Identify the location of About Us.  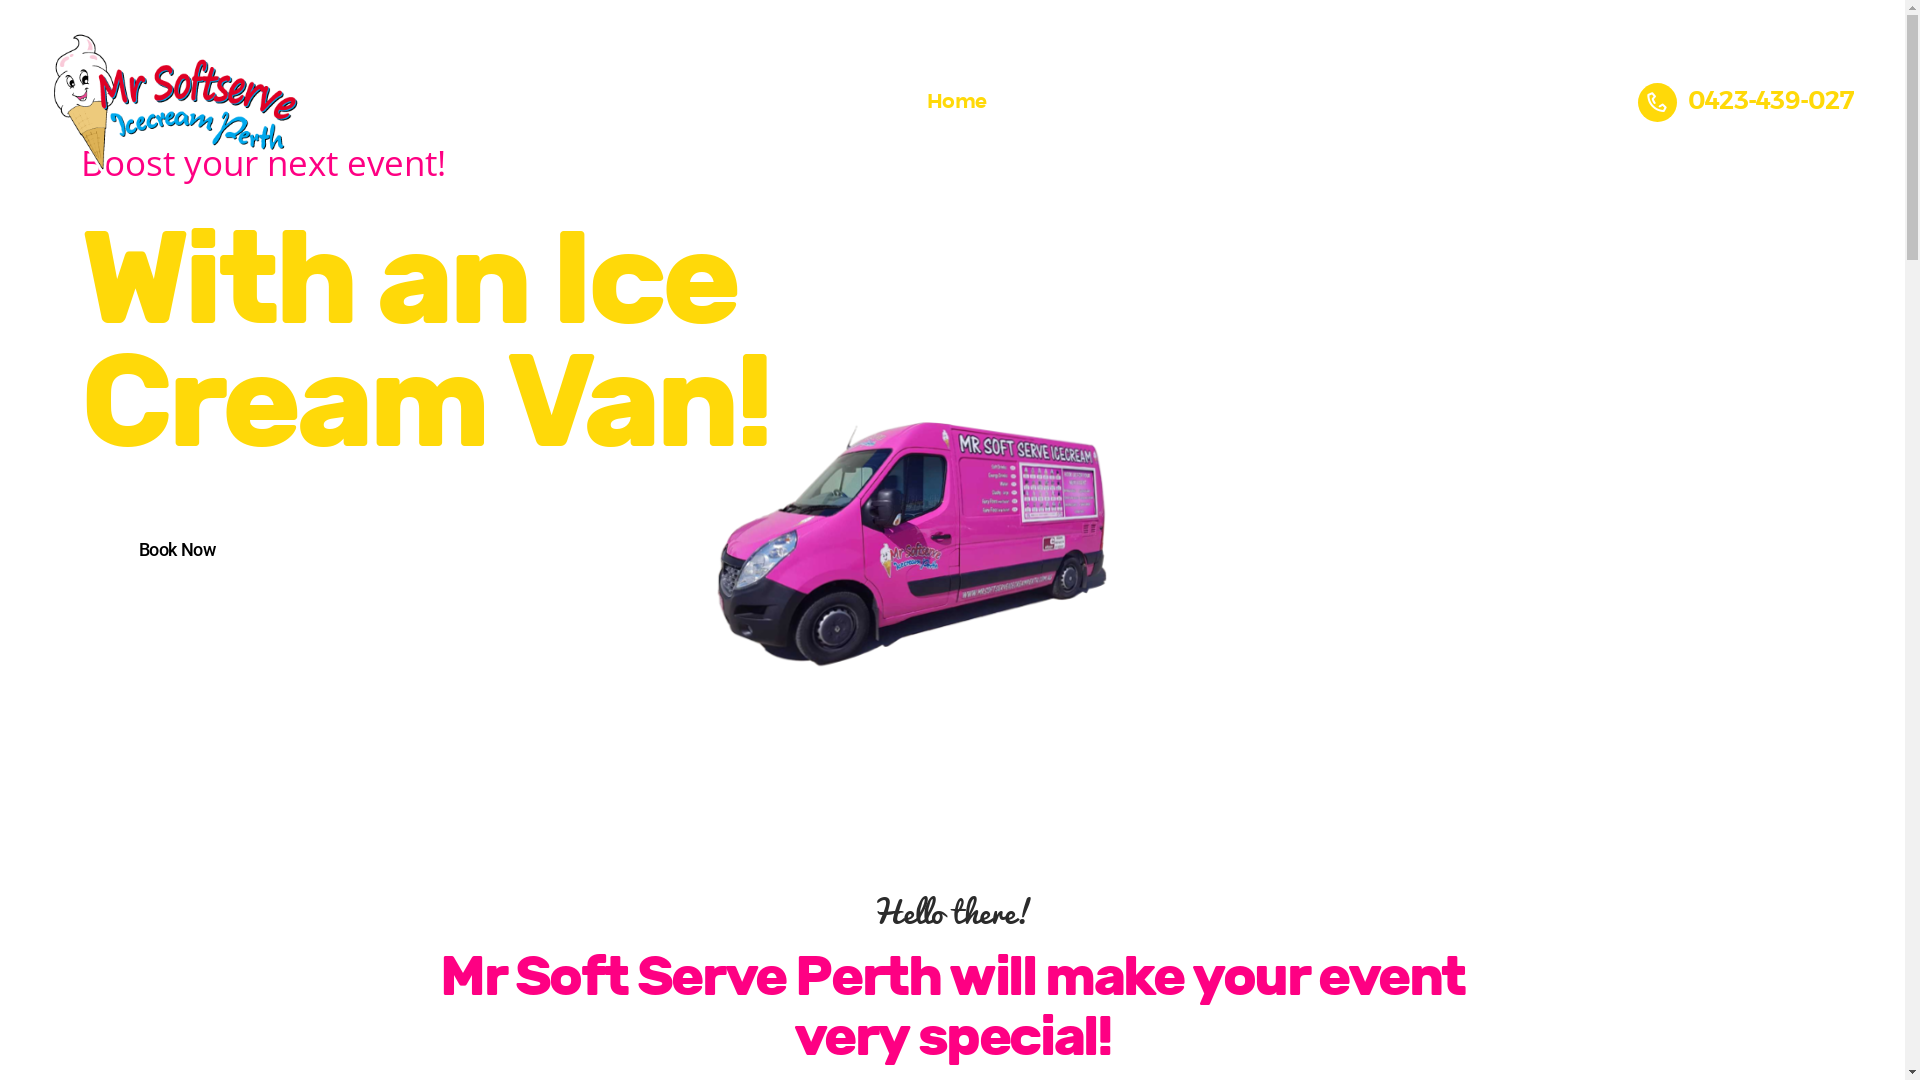
(1048, 102).